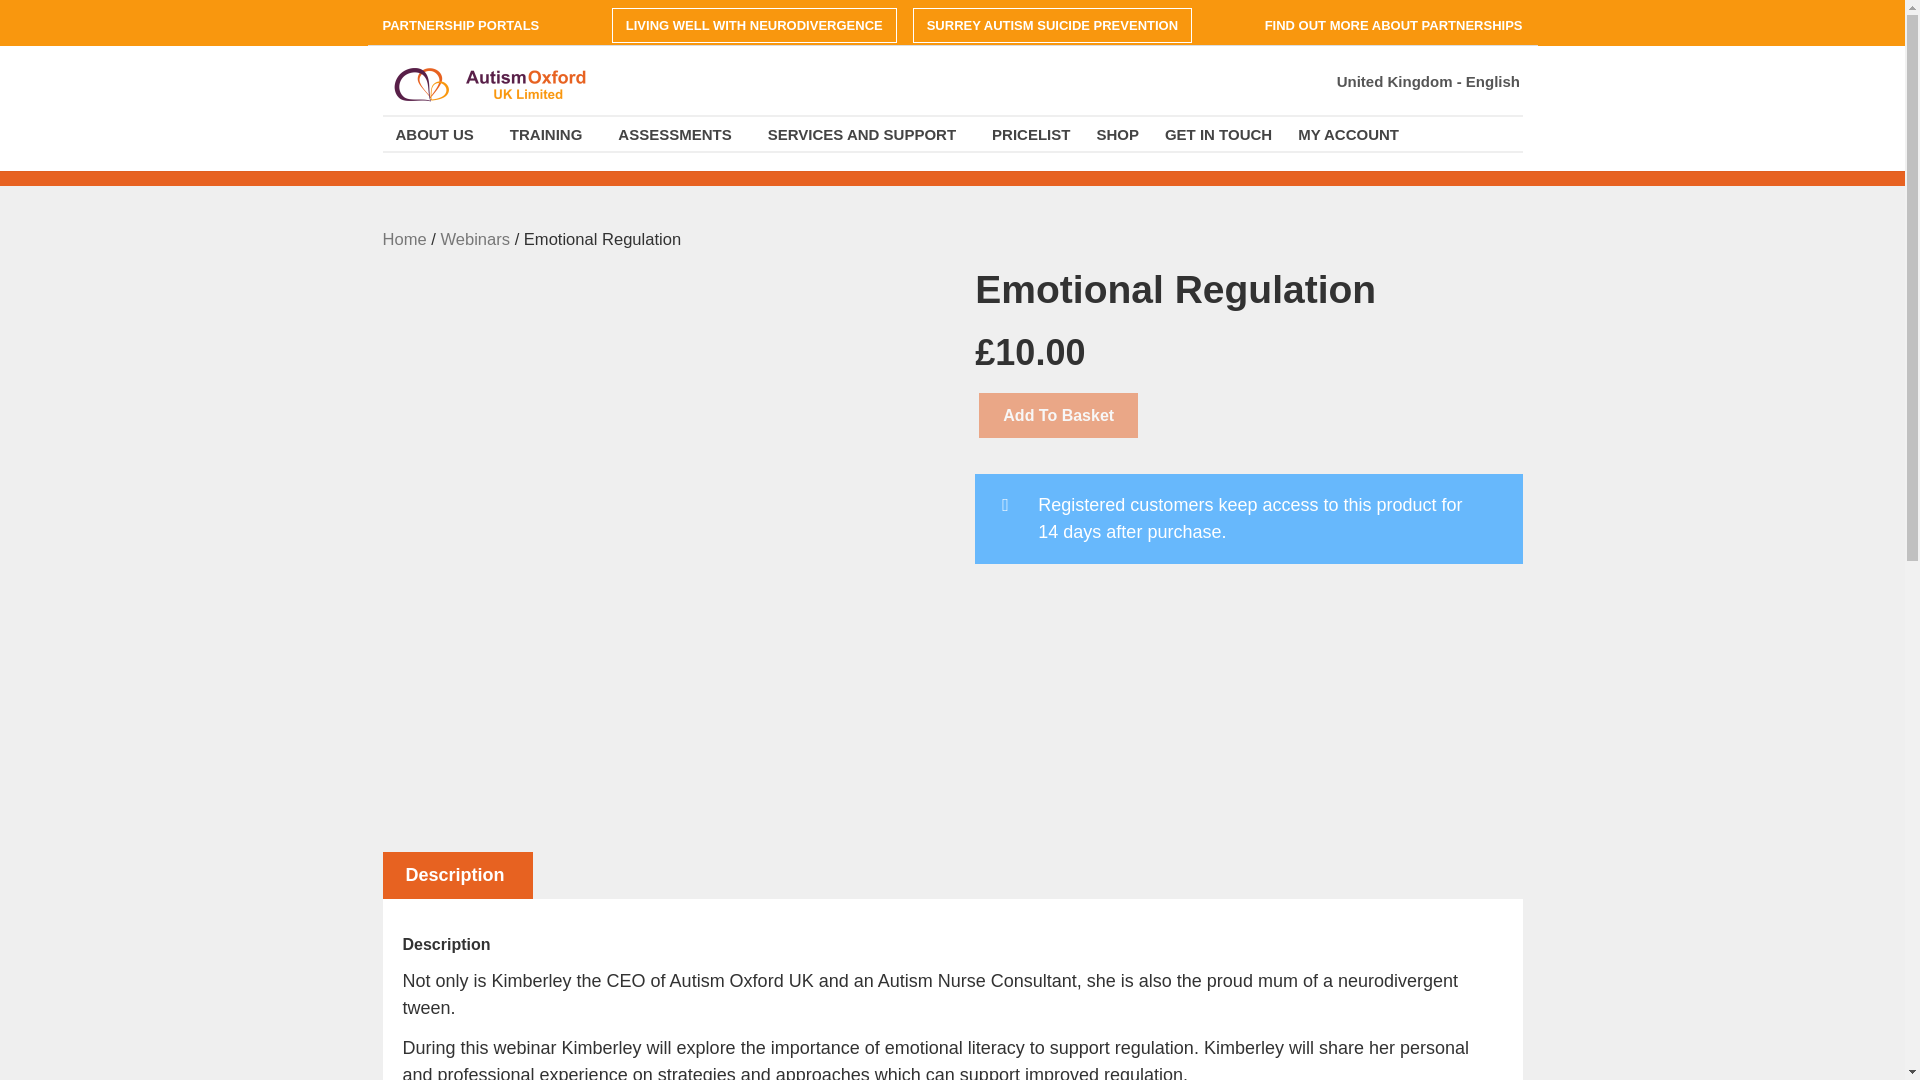  Describe the element at coordinates (1386, 25) in the screenshot. I see `Find out more about partnerships` at that location.